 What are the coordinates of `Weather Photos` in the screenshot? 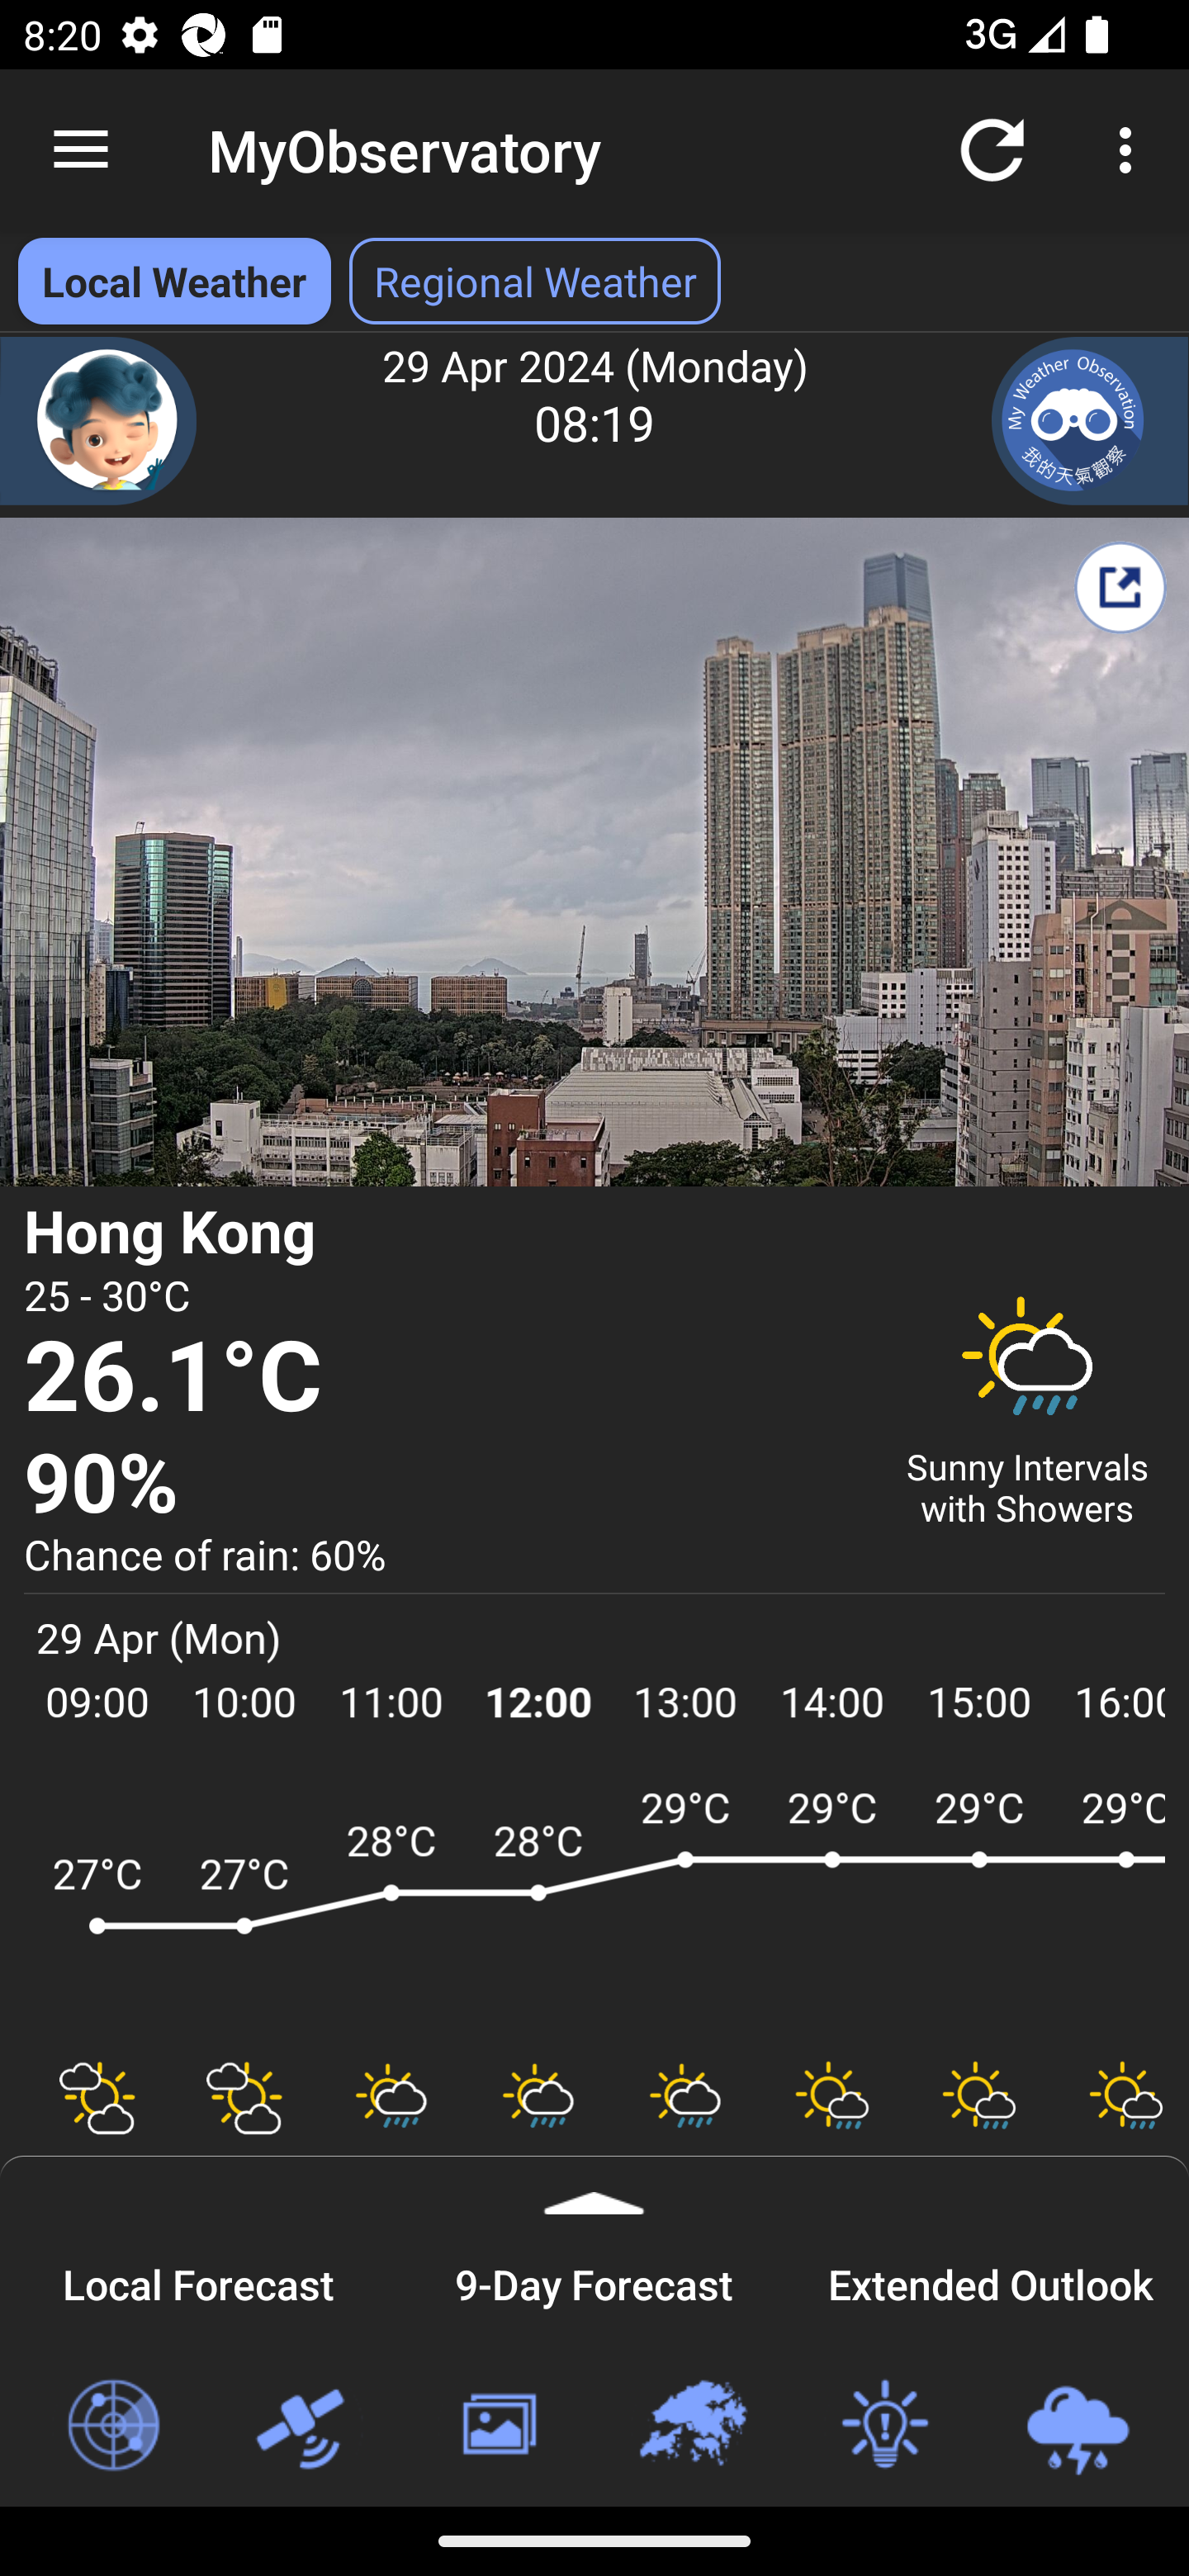 It's located at (497, 2426).